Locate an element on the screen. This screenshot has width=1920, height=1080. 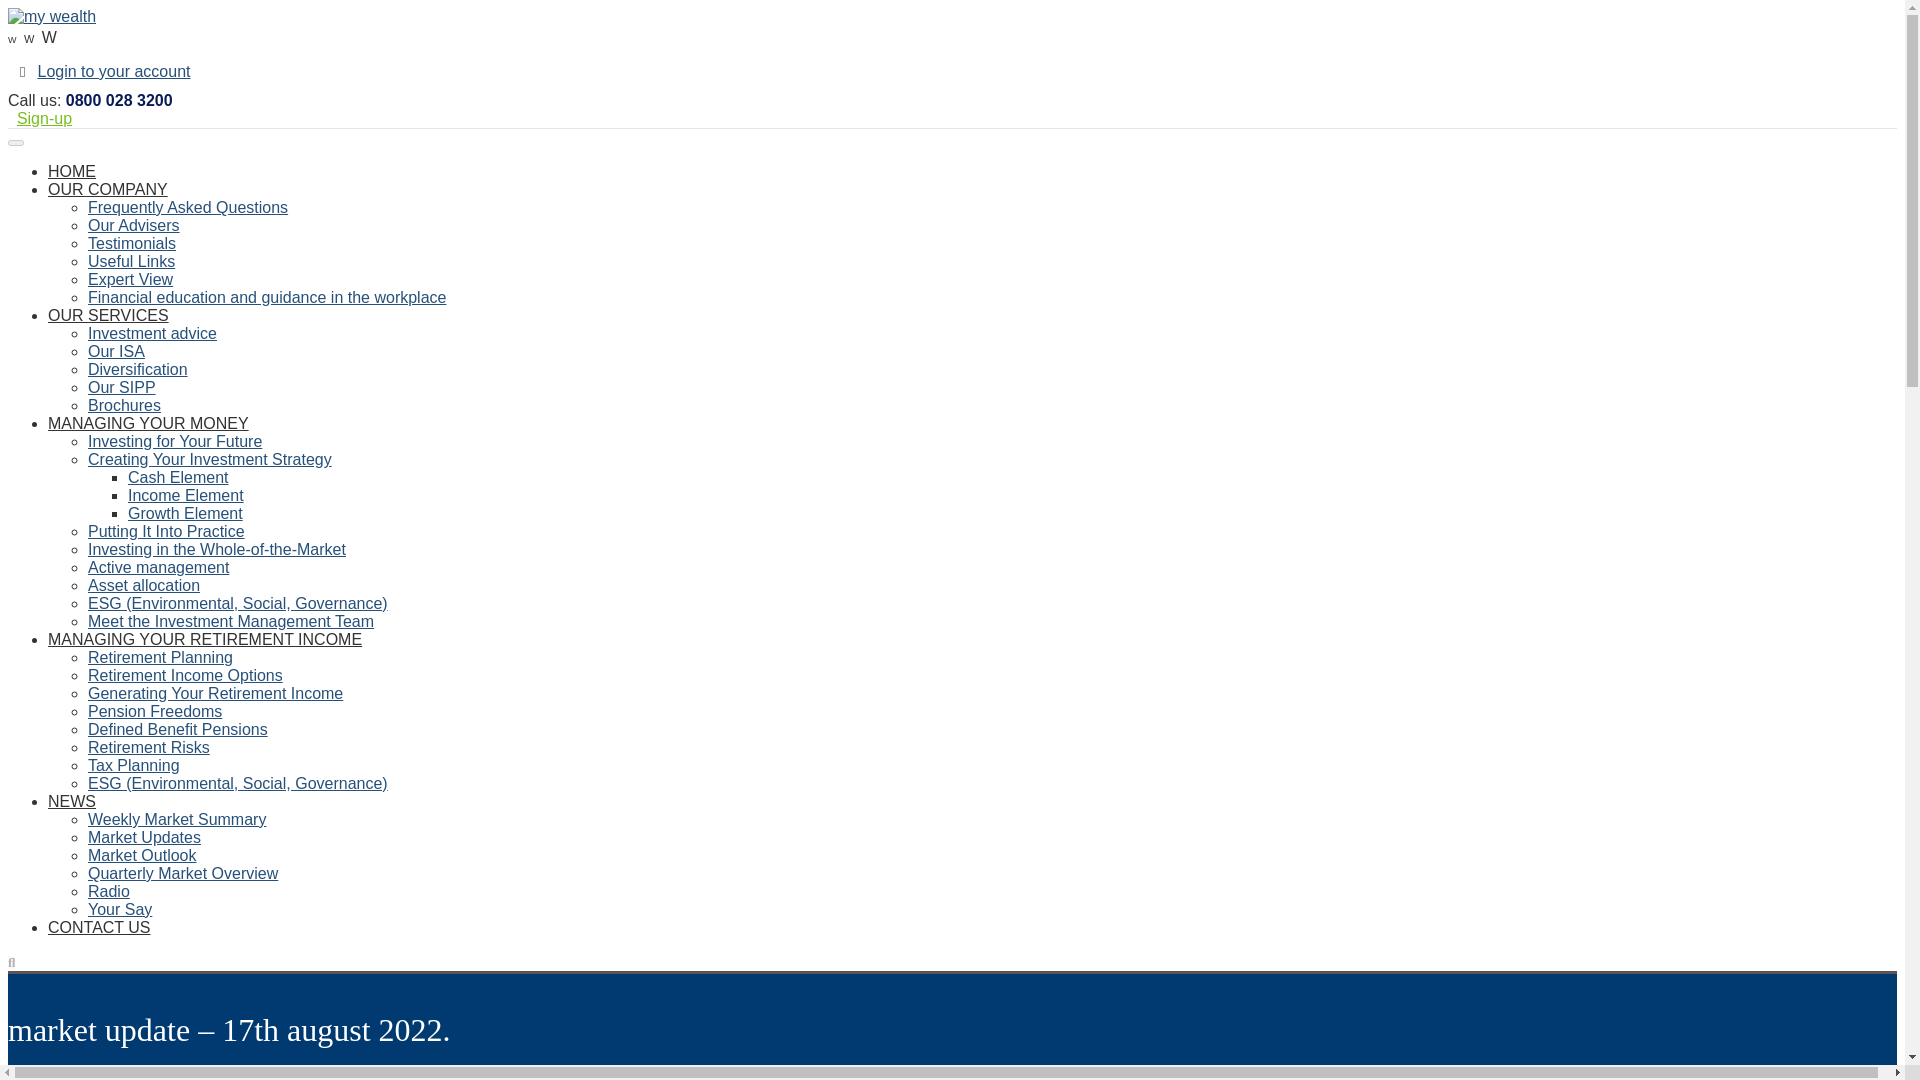
NEWS is located at coordinates (72, 801).